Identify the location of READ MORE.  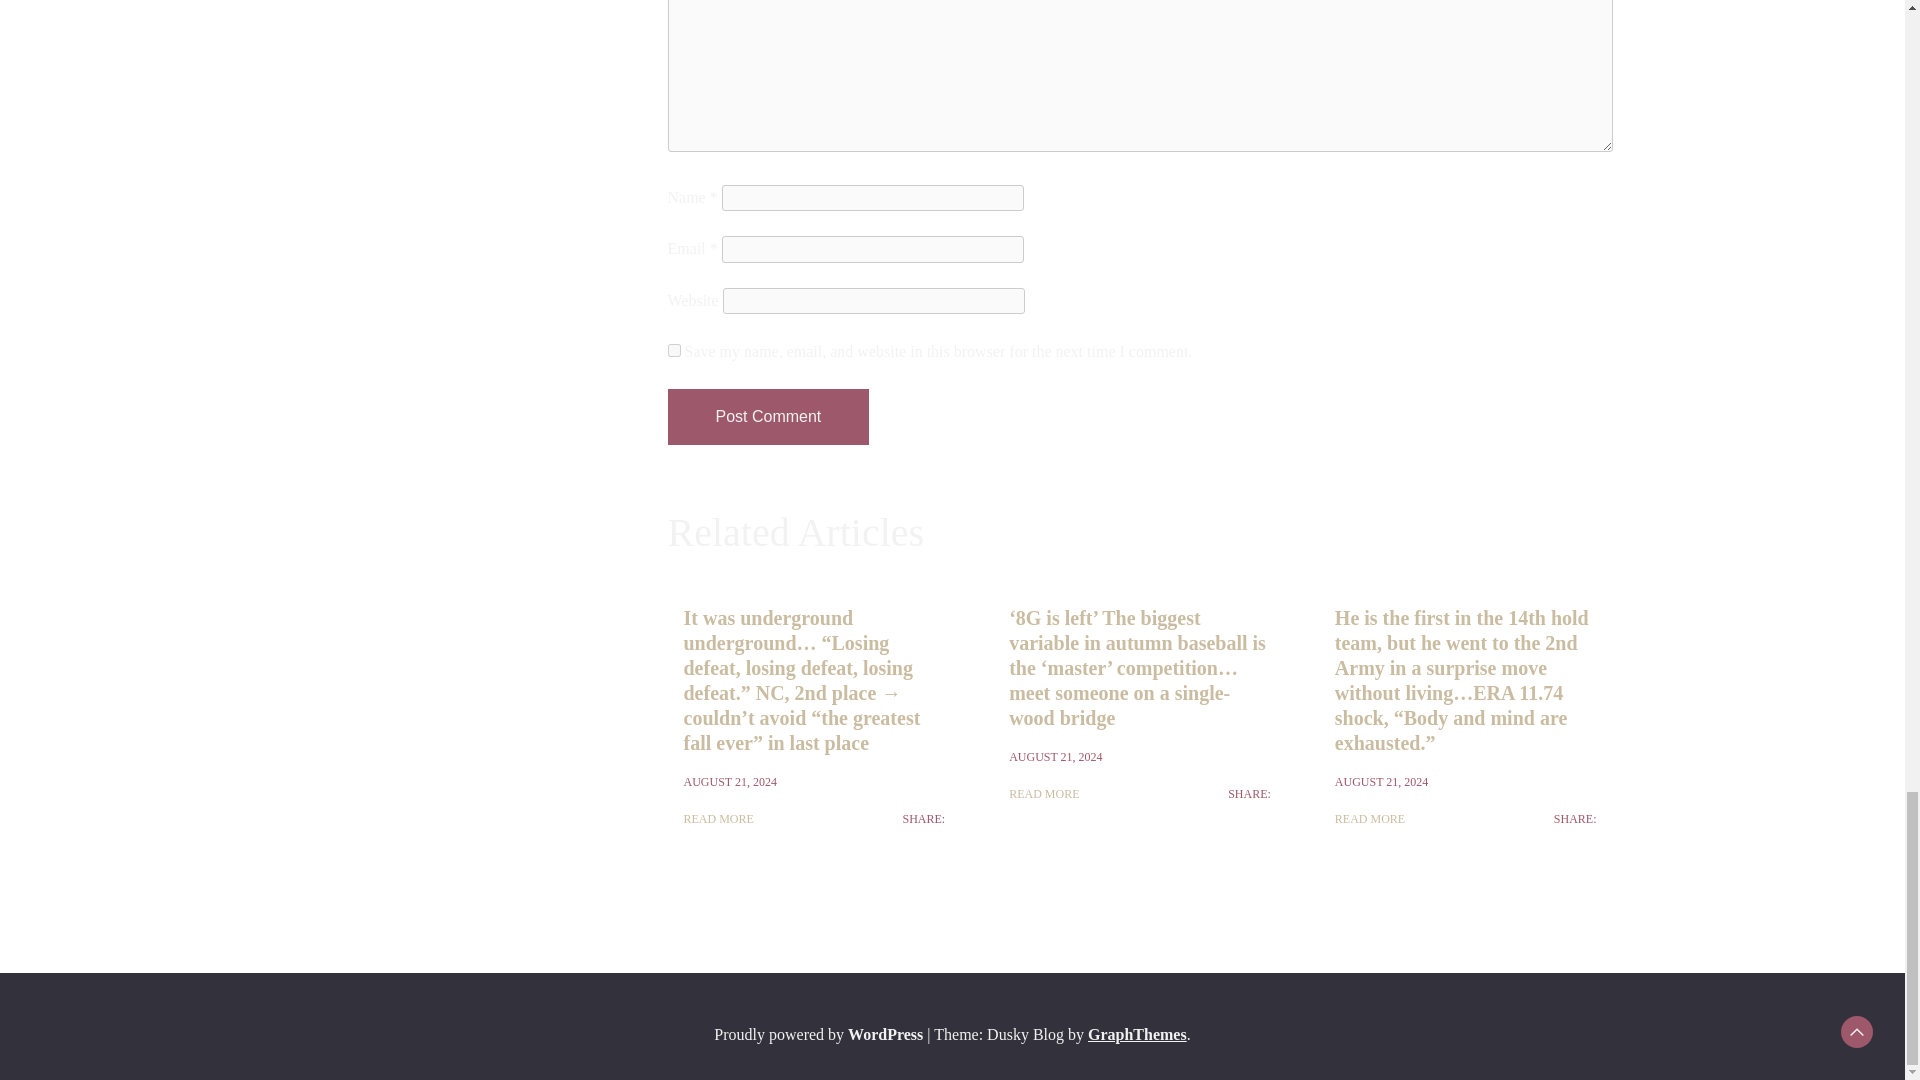
(1370, 818).